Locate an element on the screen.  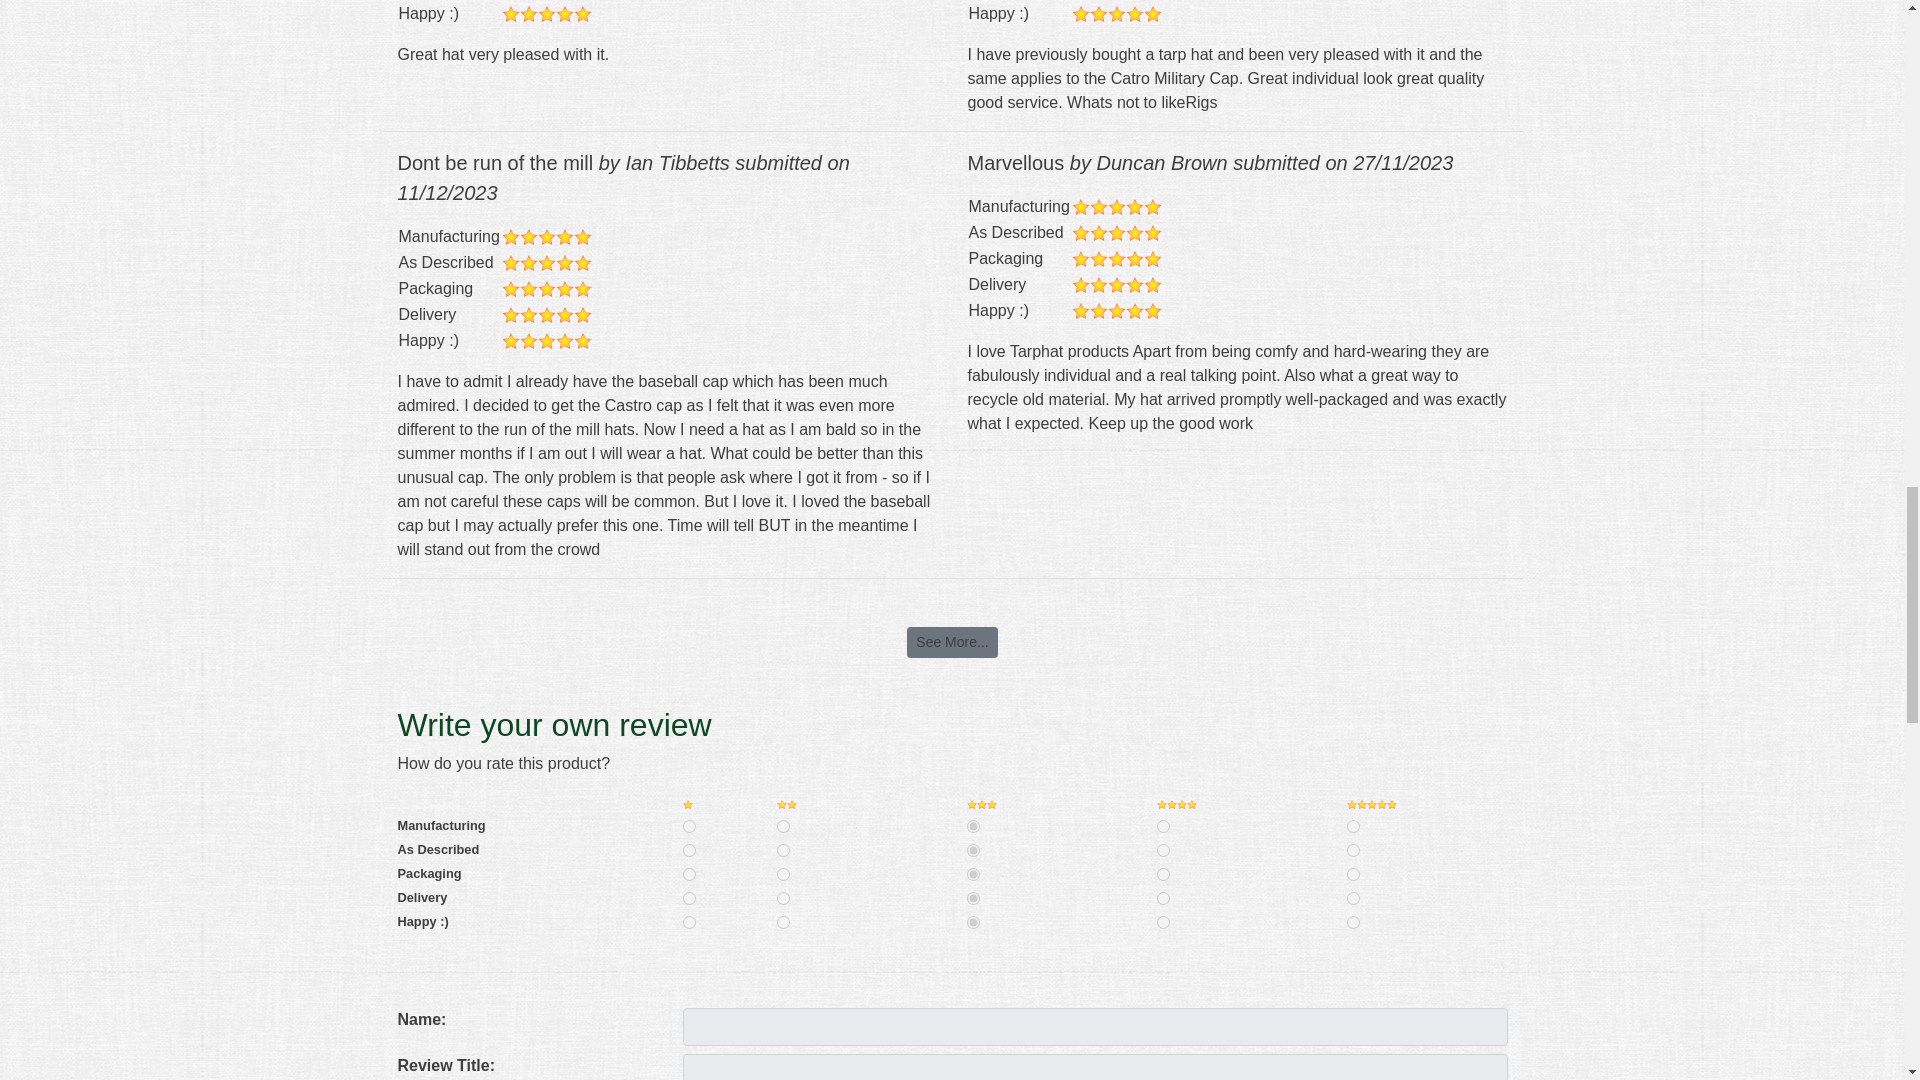
RadioButton7 is located at coordinates (783, 850).